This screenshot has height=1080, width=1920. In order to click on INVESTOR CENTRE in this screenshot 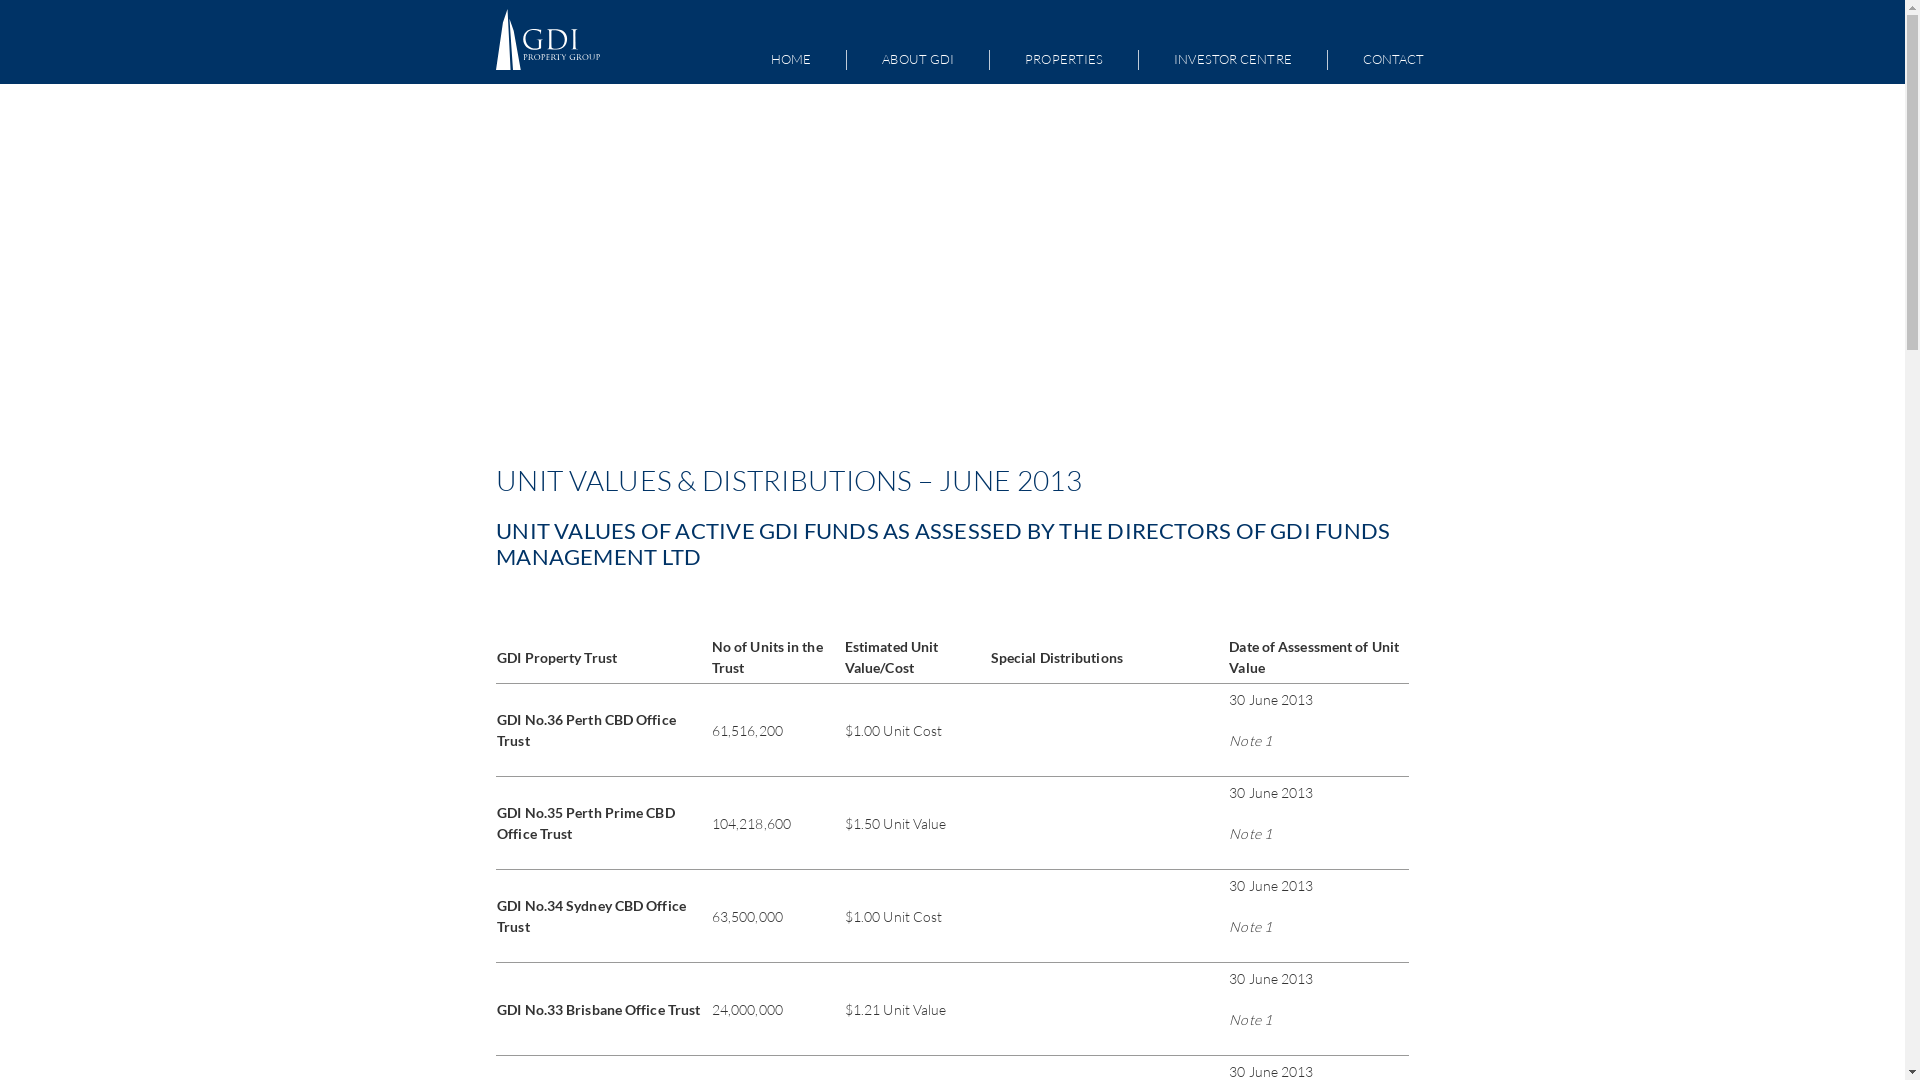, I will do `click(1233, 60)`.